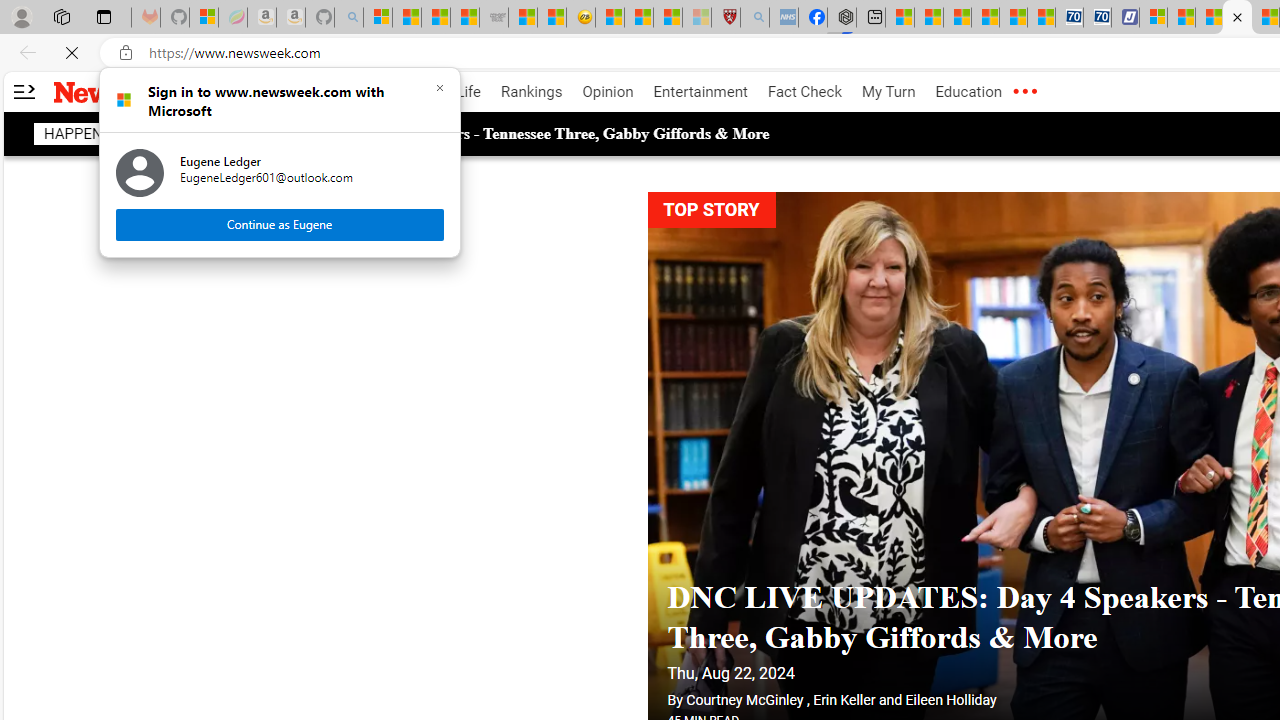 This screenshot has height=720, width=1280. Describe the element at coordinates (608, 92) in the screenshot. I see `Opinion` at that location.